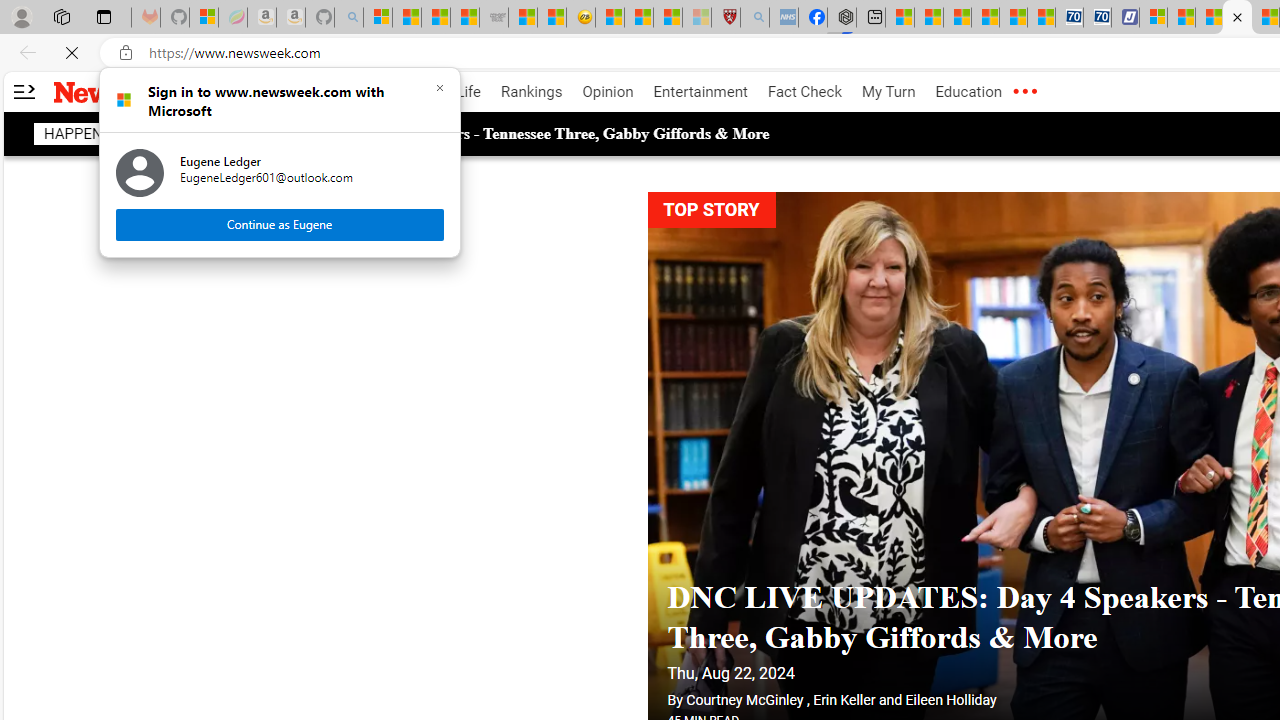 This screenshot has height=720, width=1280. Describe the element at coordinates (608, 92) in the screenshot. I see `Opinion` at that location.